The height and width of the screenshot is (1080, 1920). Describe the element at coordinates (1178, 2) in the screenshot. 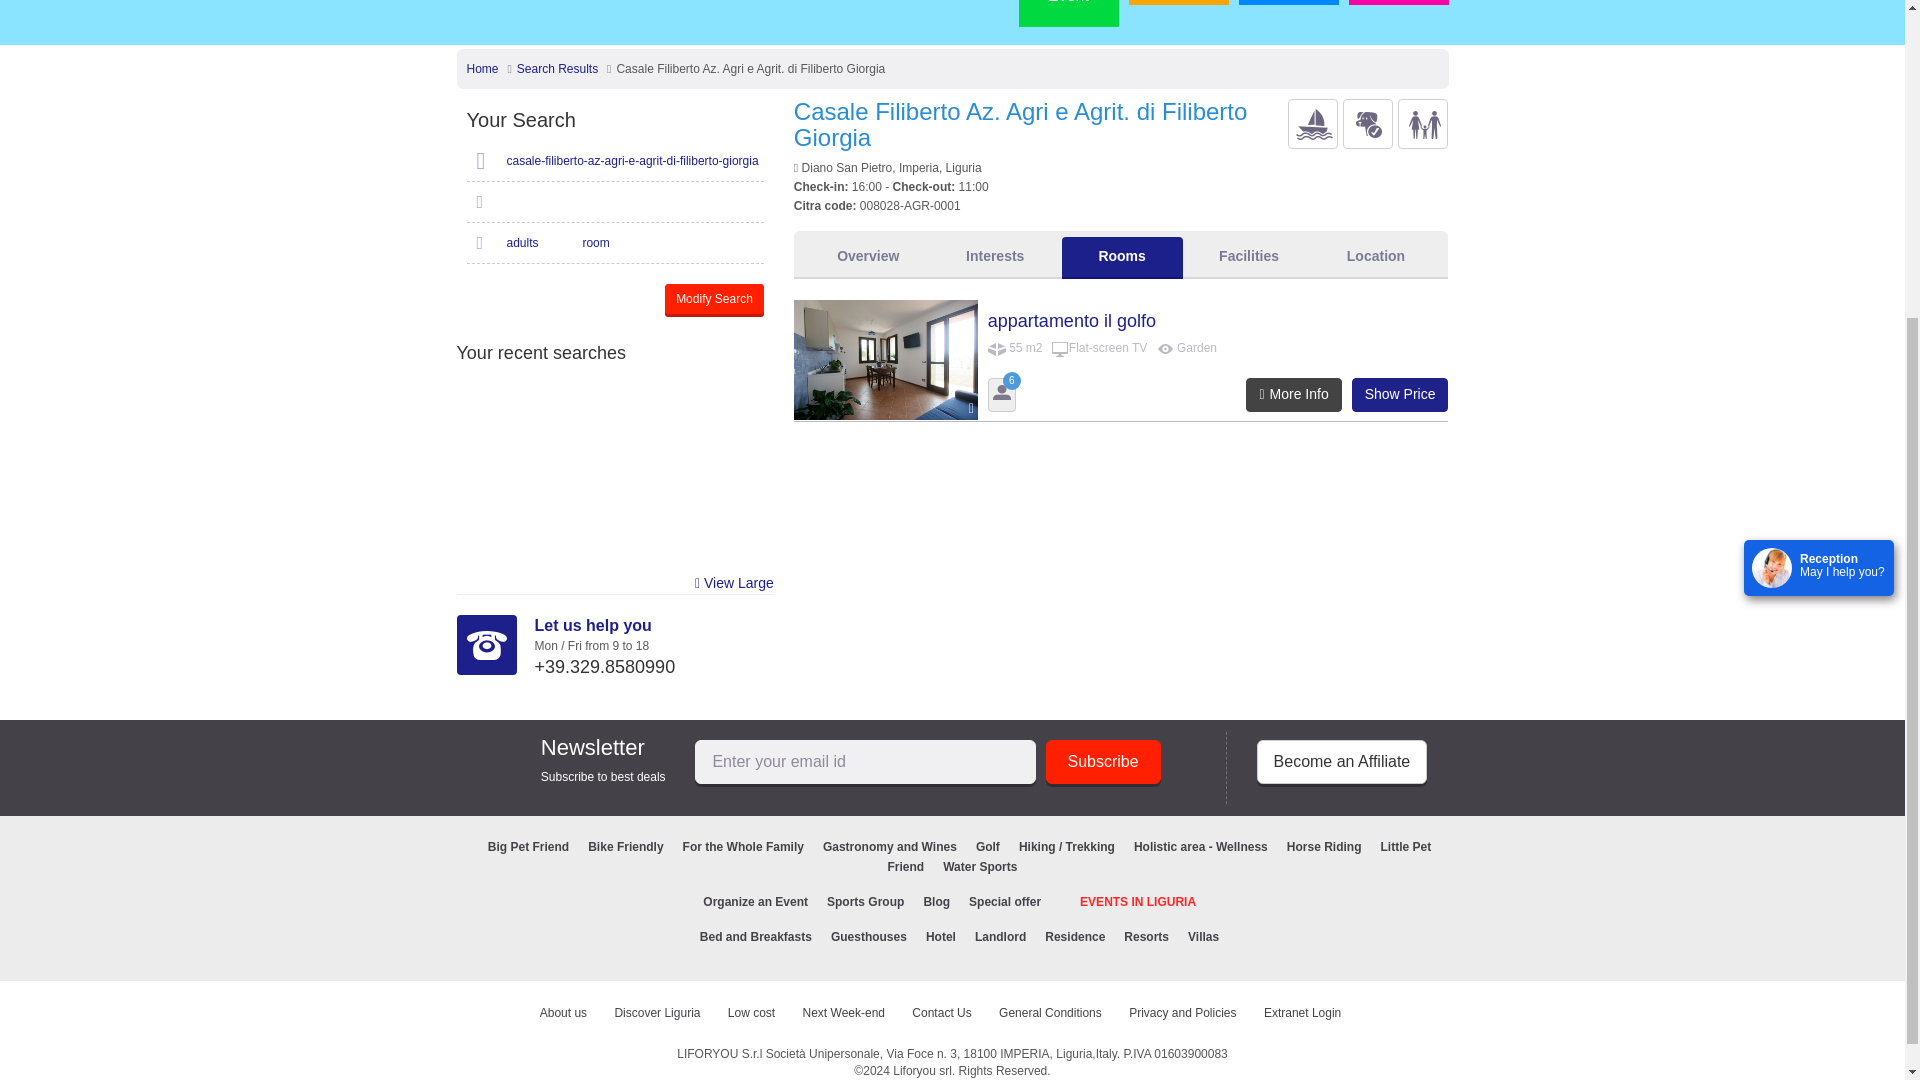

I see `Sports Group` at that location.